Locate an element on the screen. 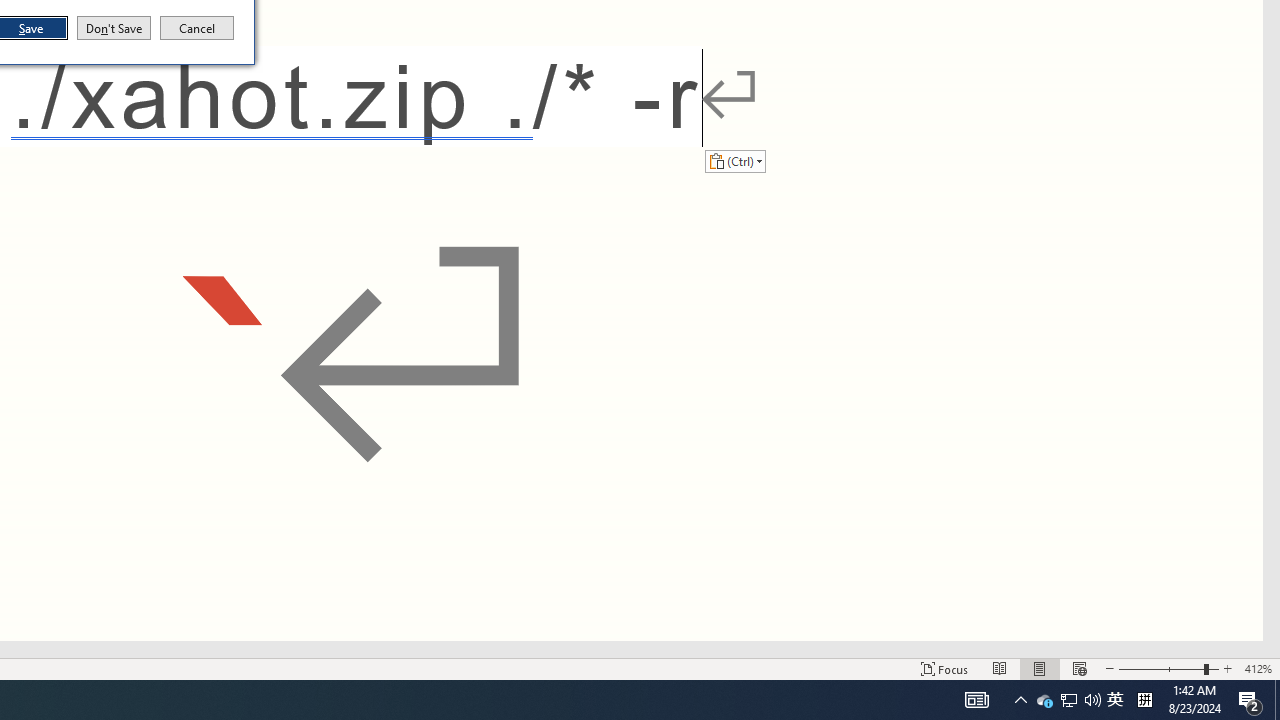 The width and height of the screenshot is (1280, 720). Notification Chevron is located at coordinates (1020, 700).